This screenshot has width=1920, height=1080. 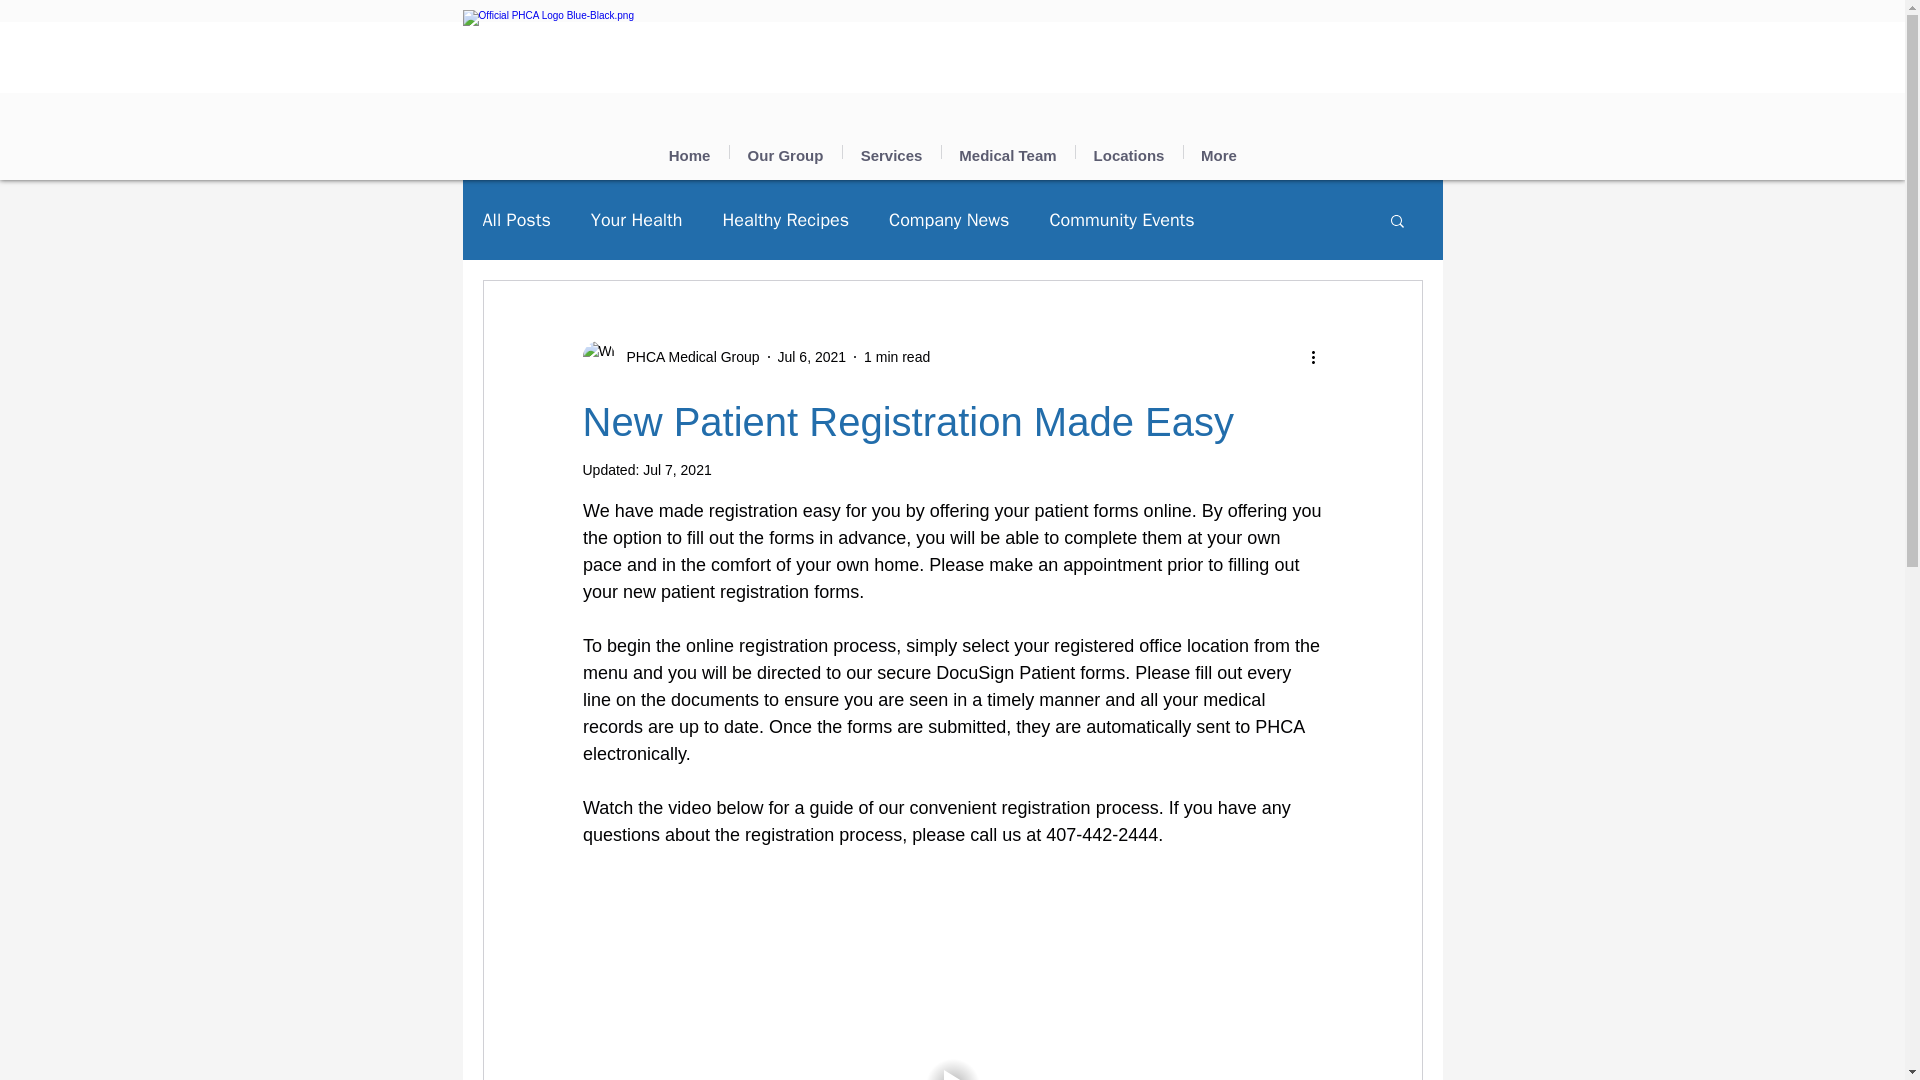 What do you see at coordinates (896, 355) in the screenshot?
I see `1 min read` at bounding box center [896, 355].